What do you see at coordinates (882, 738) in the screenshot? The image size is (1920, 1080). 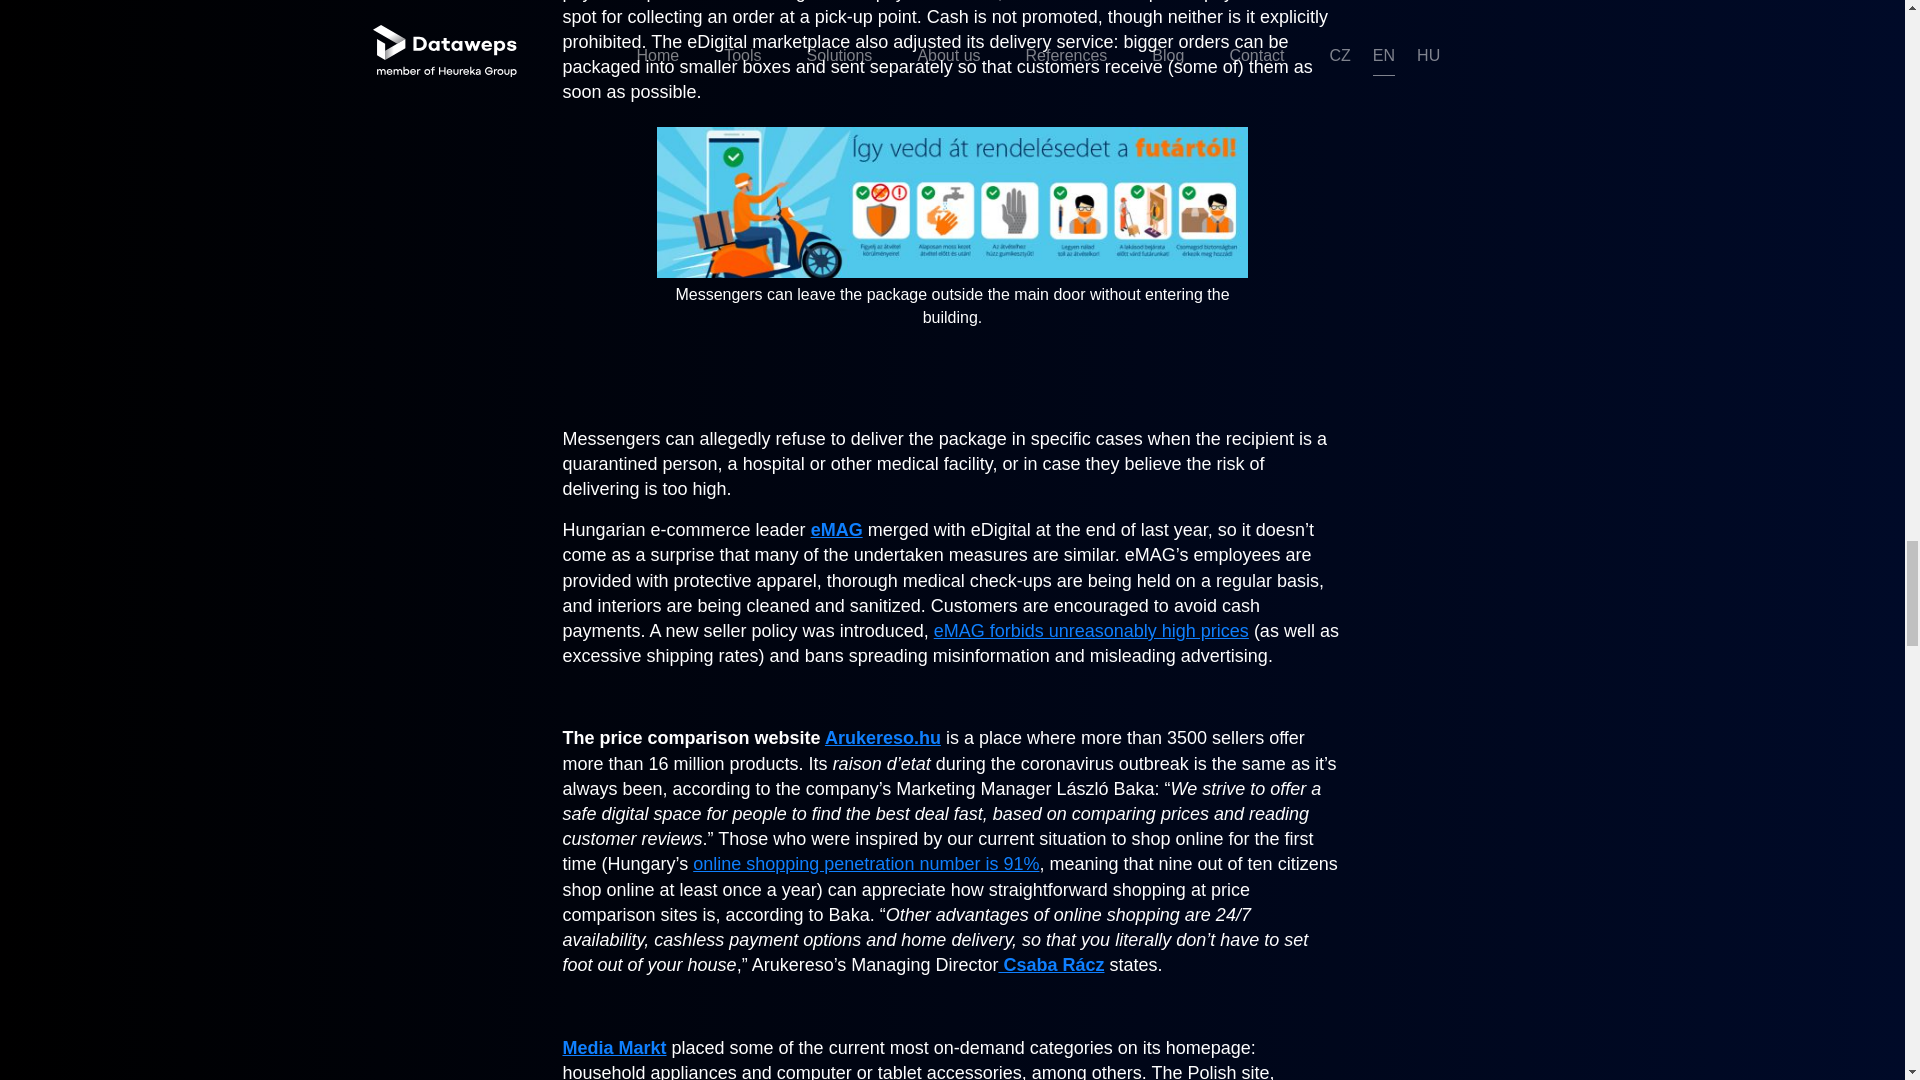 I see `Arukereso.hu` at bounding box center [882, 738].